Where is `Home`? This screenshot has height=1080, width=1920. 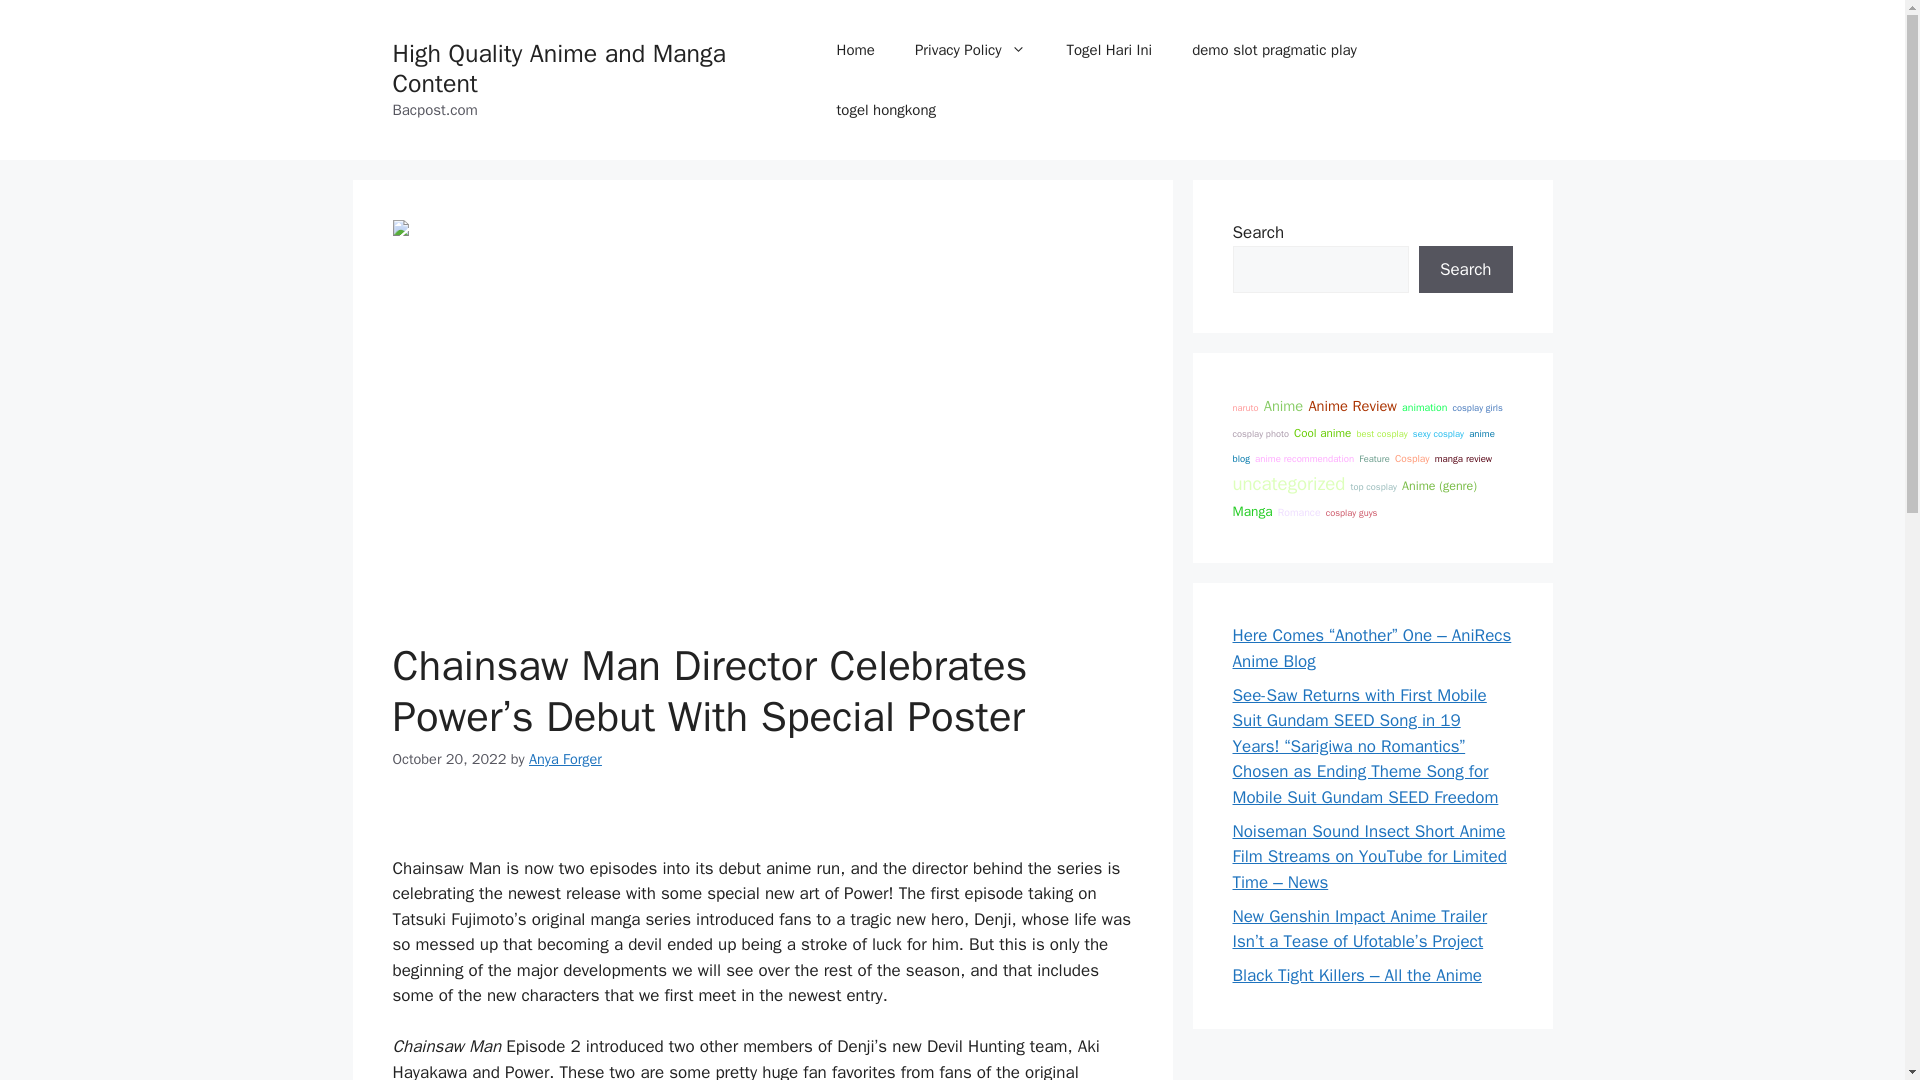 Home is located at coordinates (856, 50).